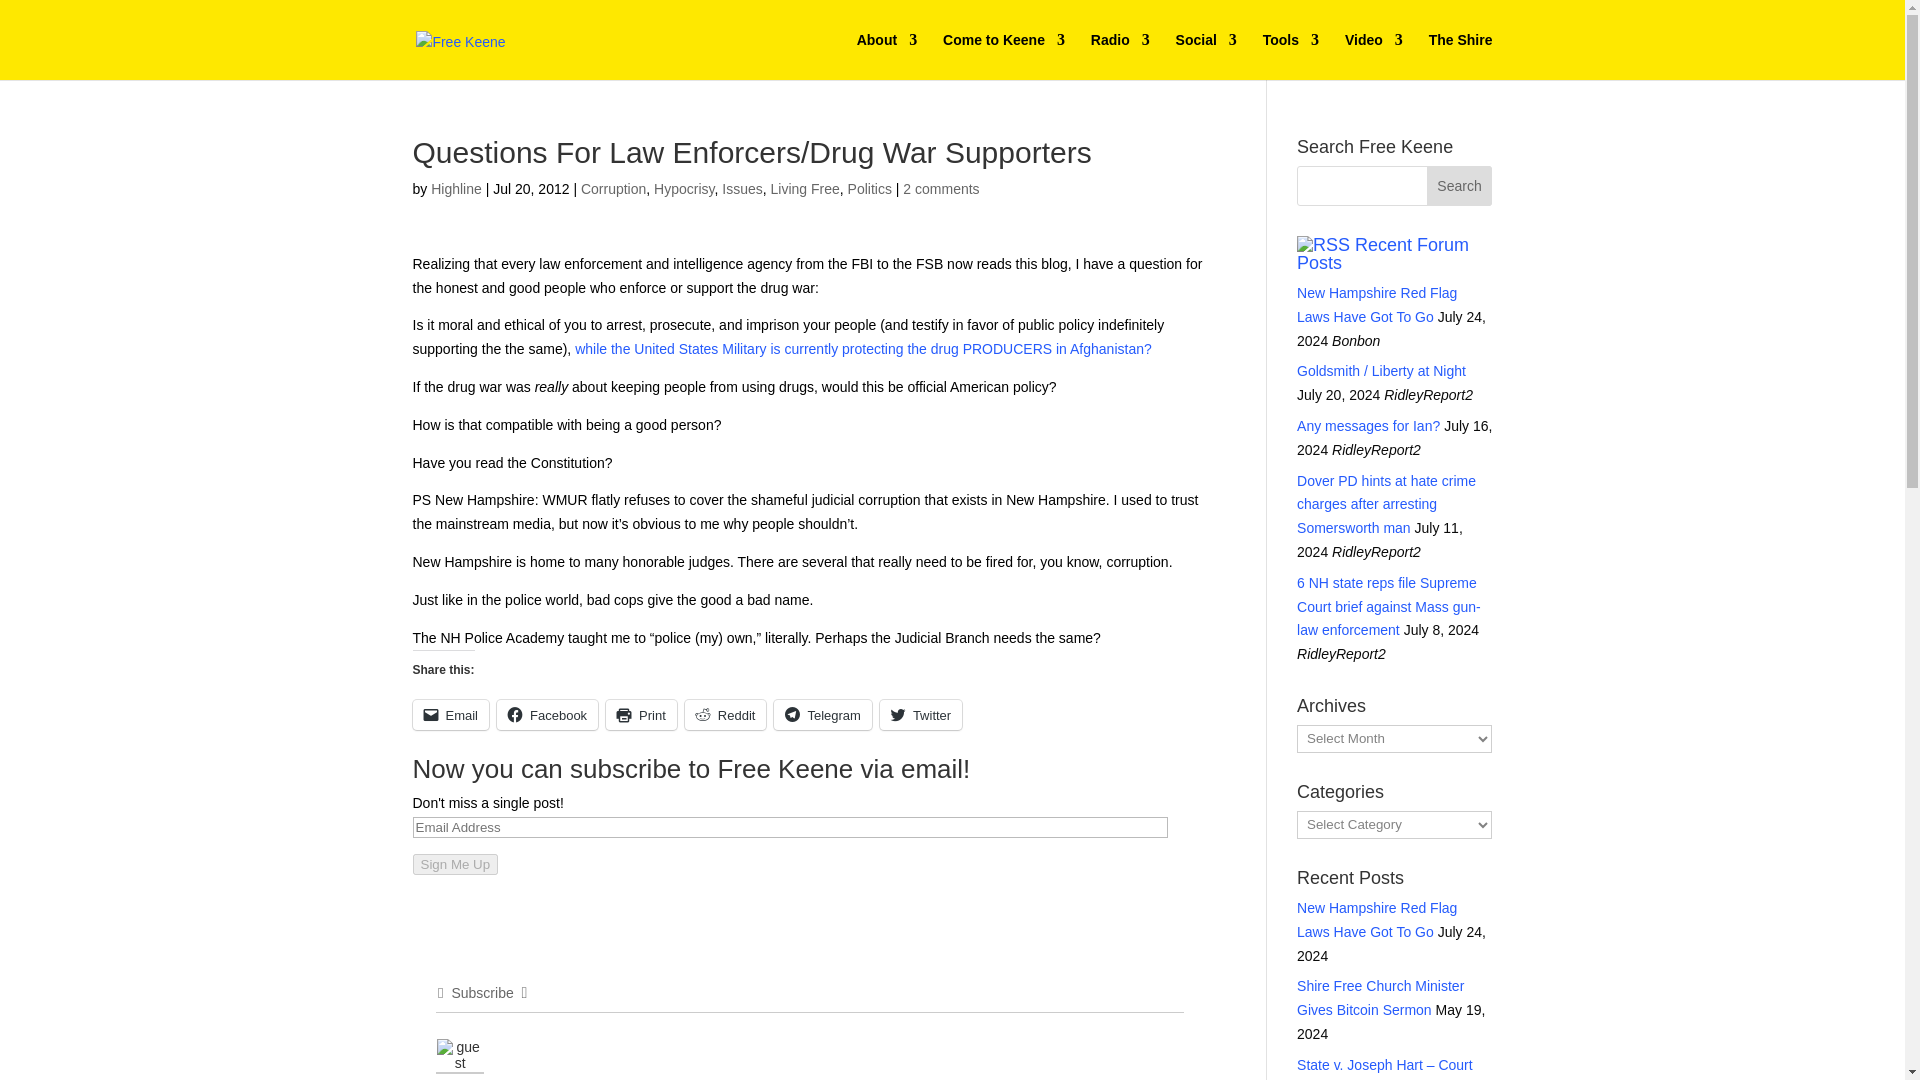  Describe the element at coordinates (1206, 56) in the screenshot. I see `Social` at that location.